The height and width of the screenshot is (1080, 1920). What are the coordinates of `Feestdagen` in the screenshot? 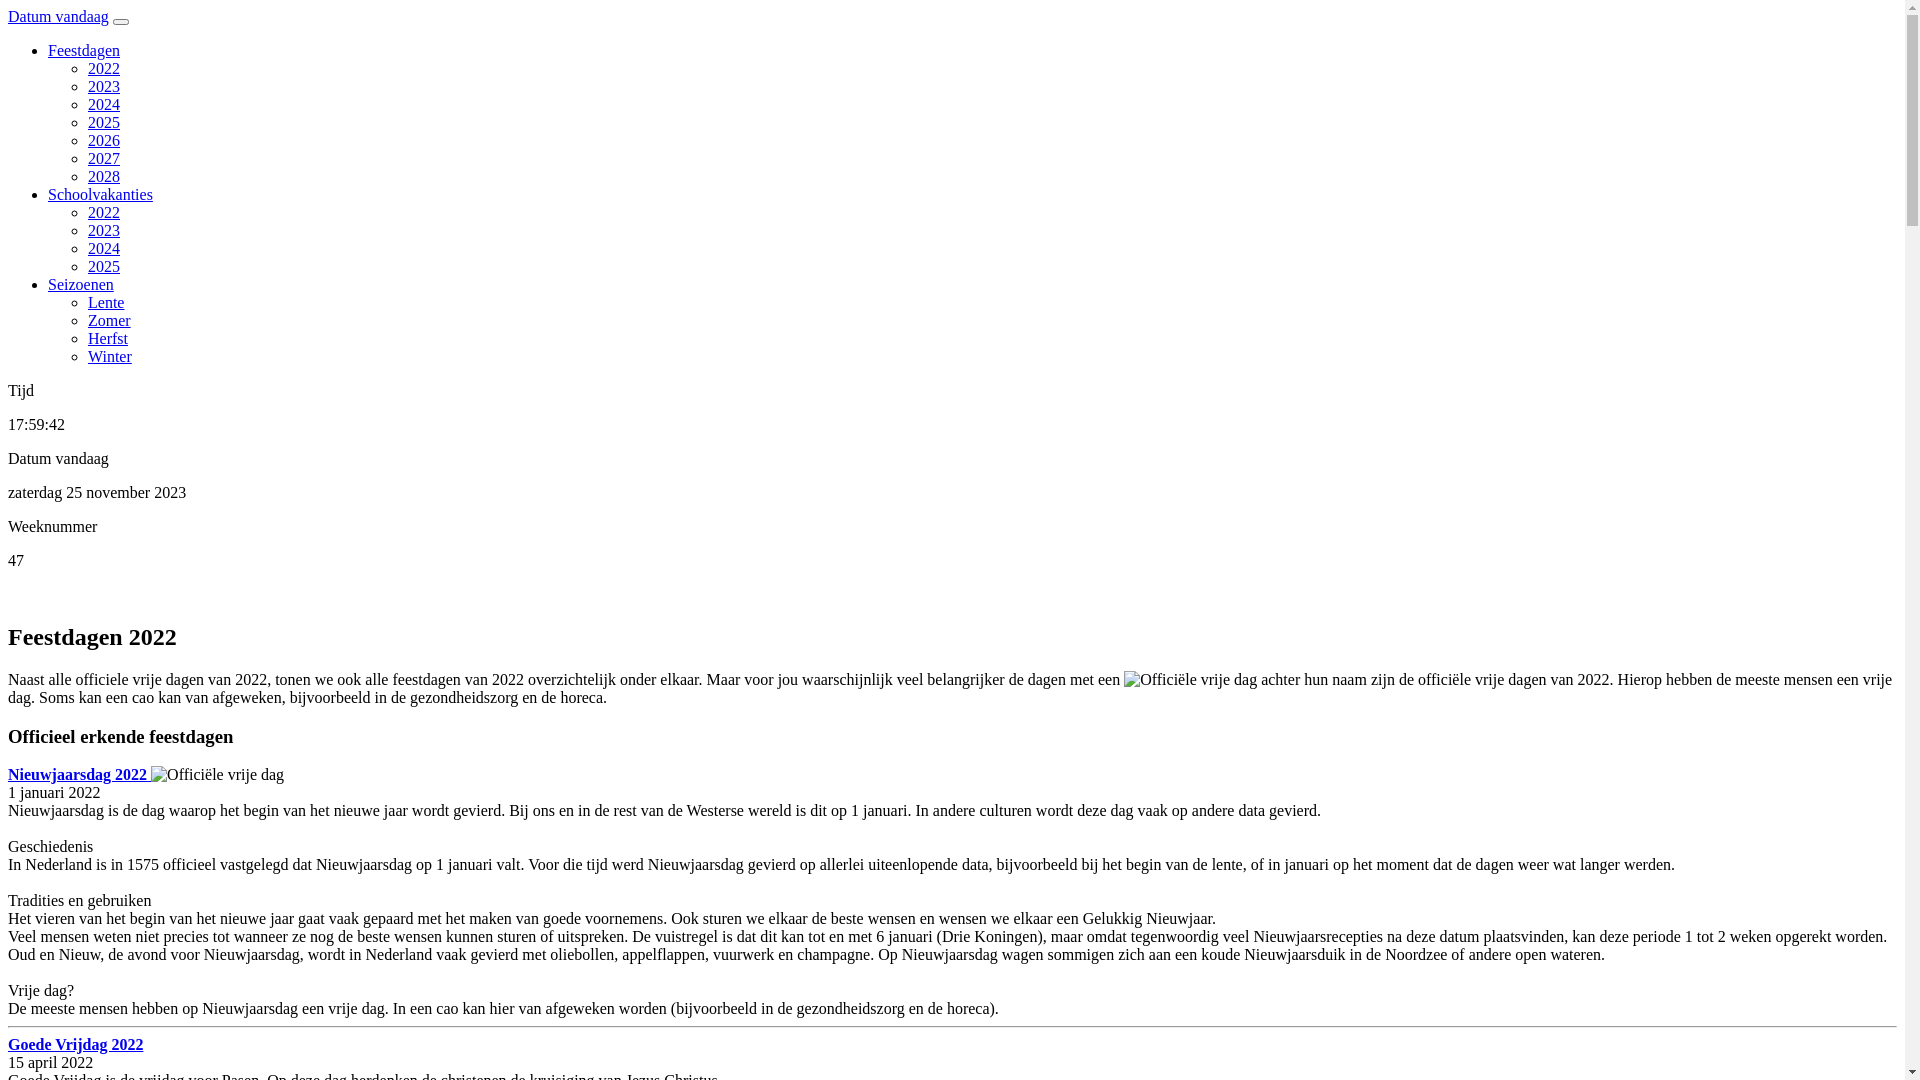 It's located at (84, 50).